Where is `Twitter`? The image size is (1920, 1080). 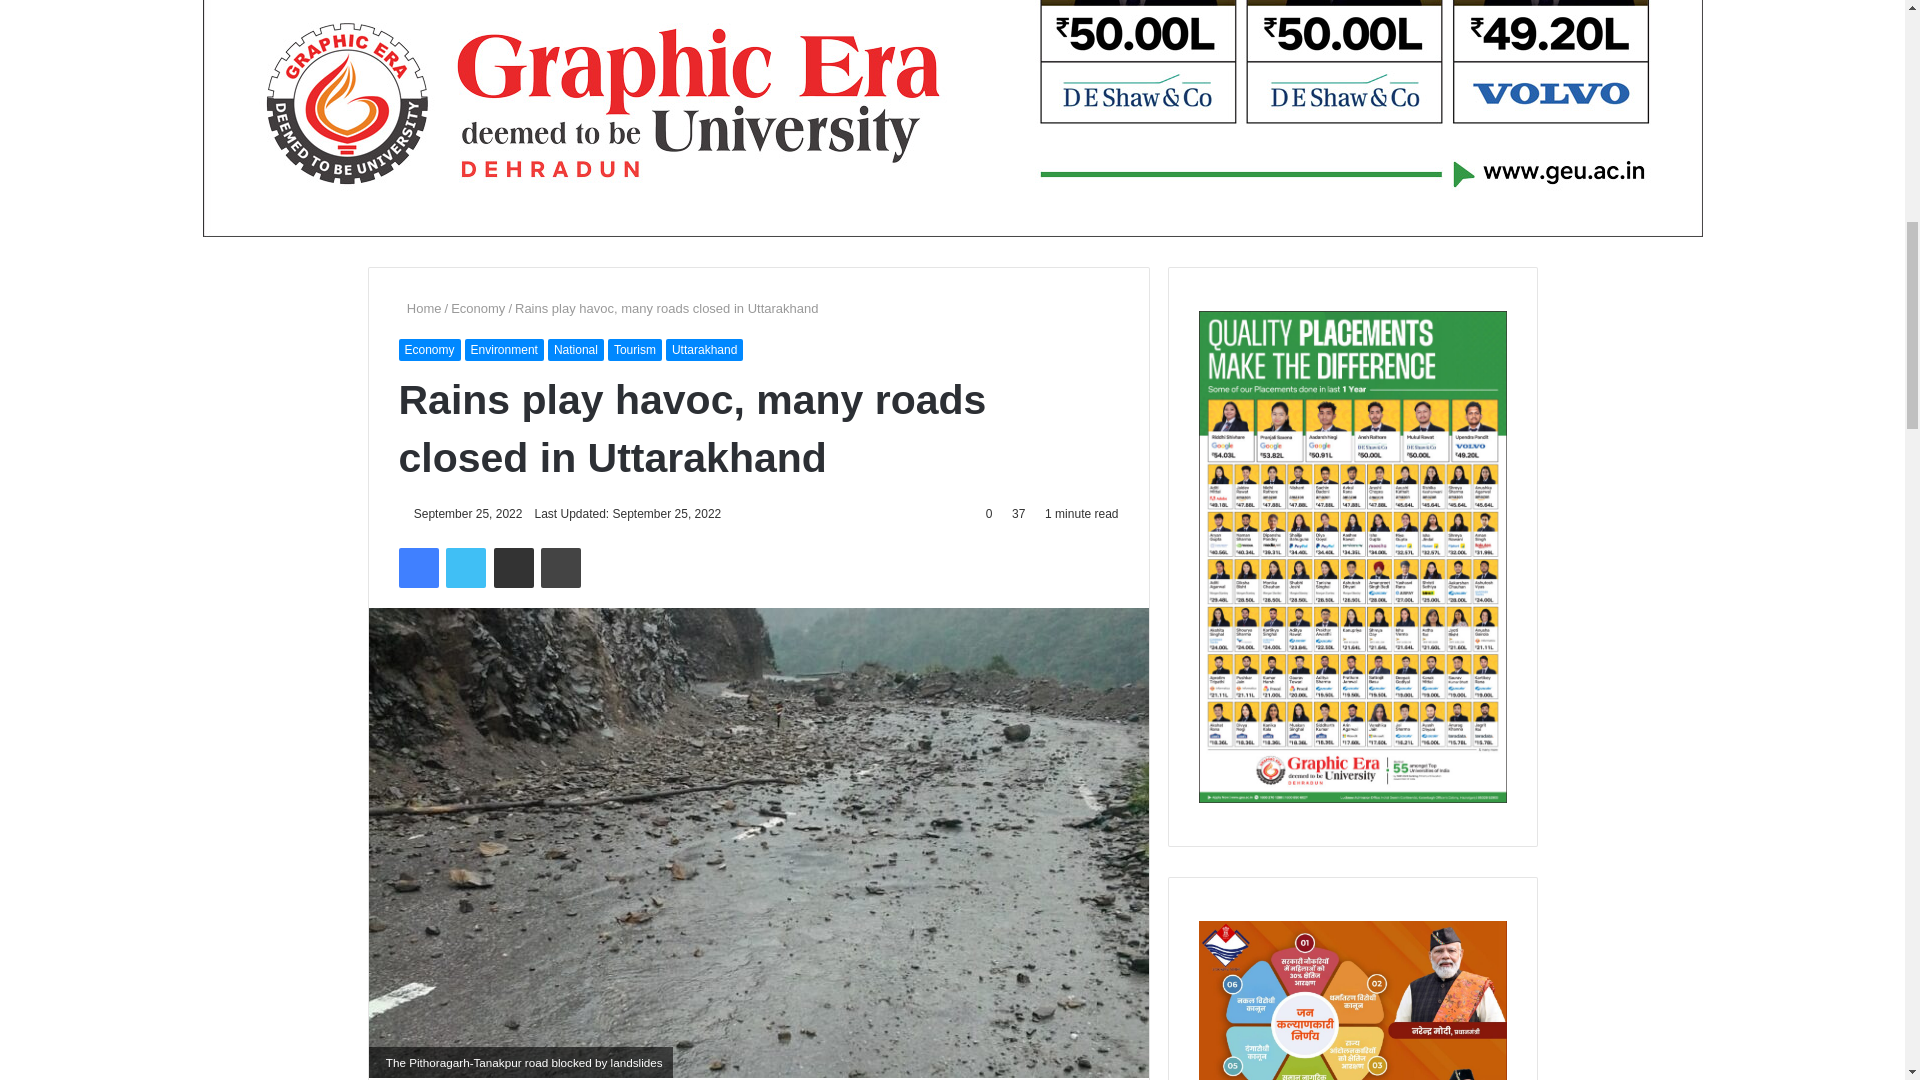
Twitter is located at coordinates (465, 567).